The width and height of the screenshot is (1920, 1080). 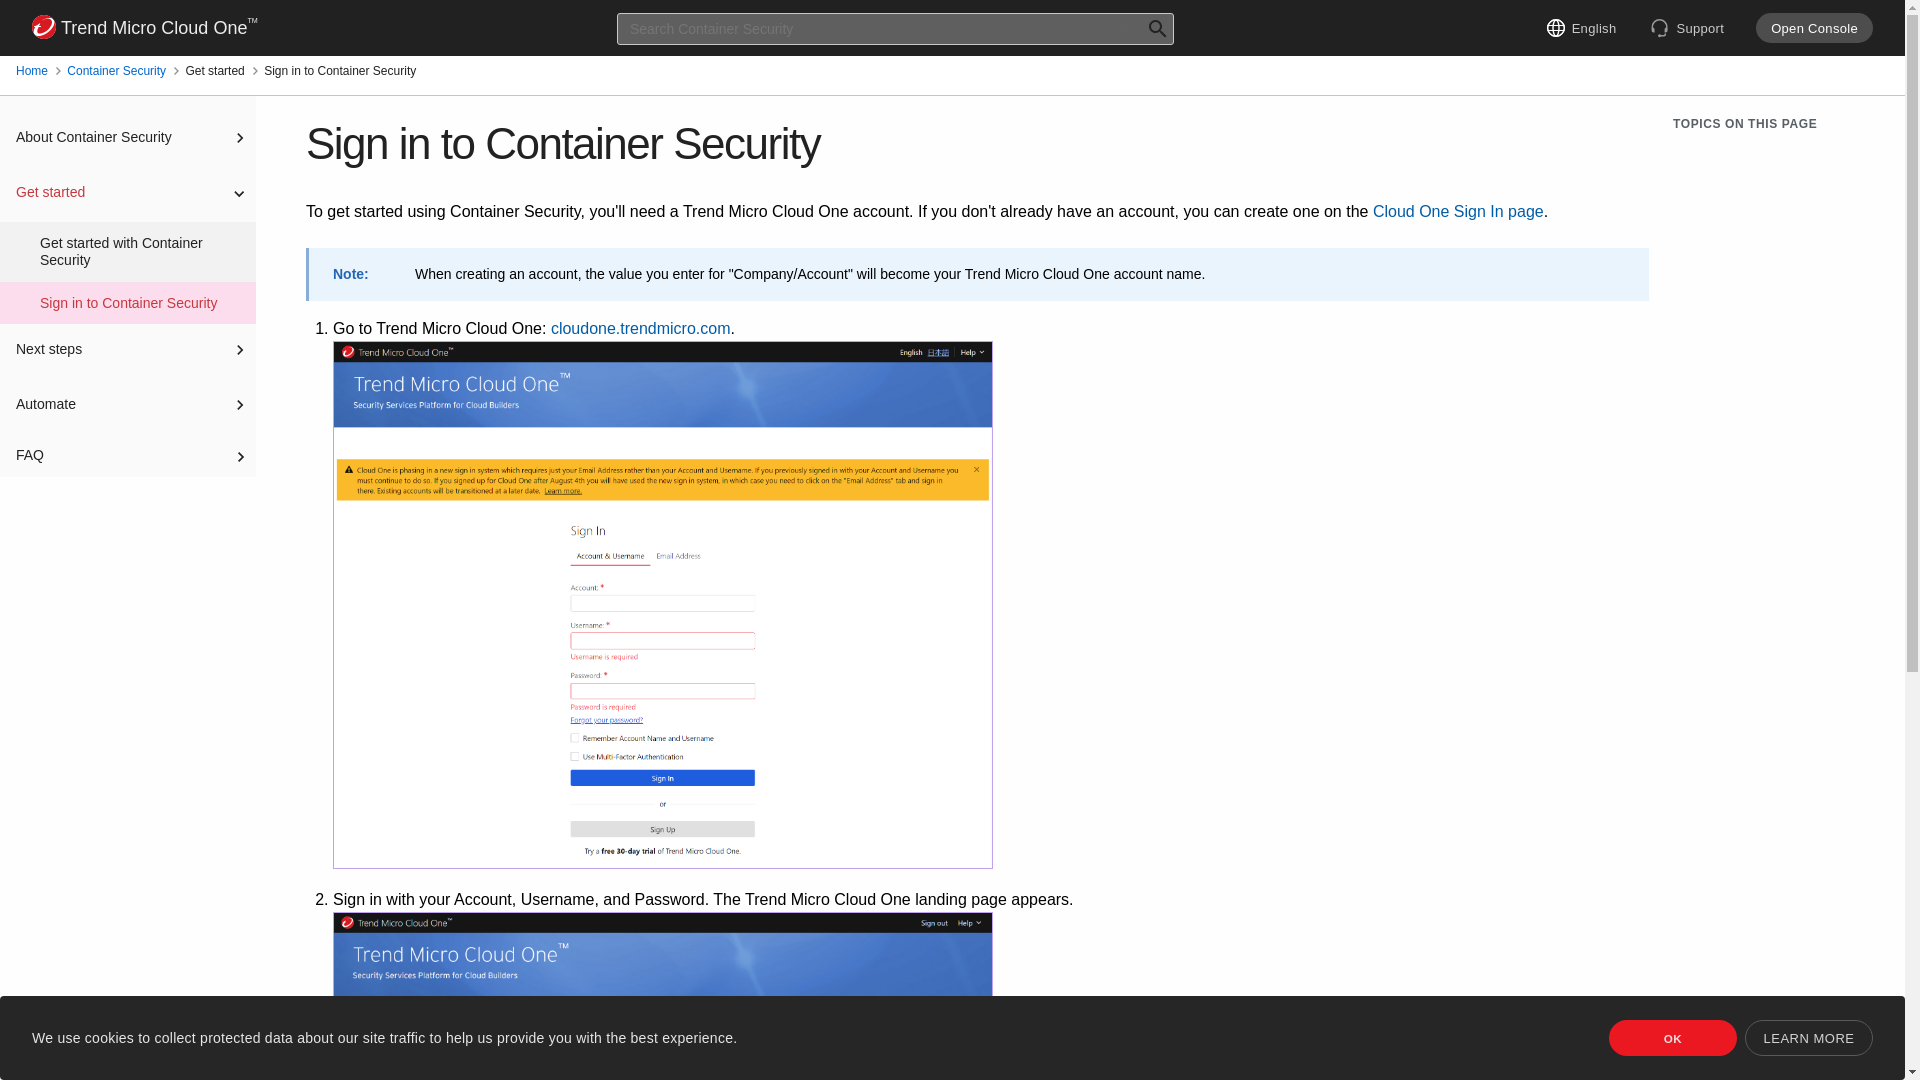 What do you see at coordinates (894, 28) in the screenshot?
I see `Type search term here` at bounding box center [894, 28].